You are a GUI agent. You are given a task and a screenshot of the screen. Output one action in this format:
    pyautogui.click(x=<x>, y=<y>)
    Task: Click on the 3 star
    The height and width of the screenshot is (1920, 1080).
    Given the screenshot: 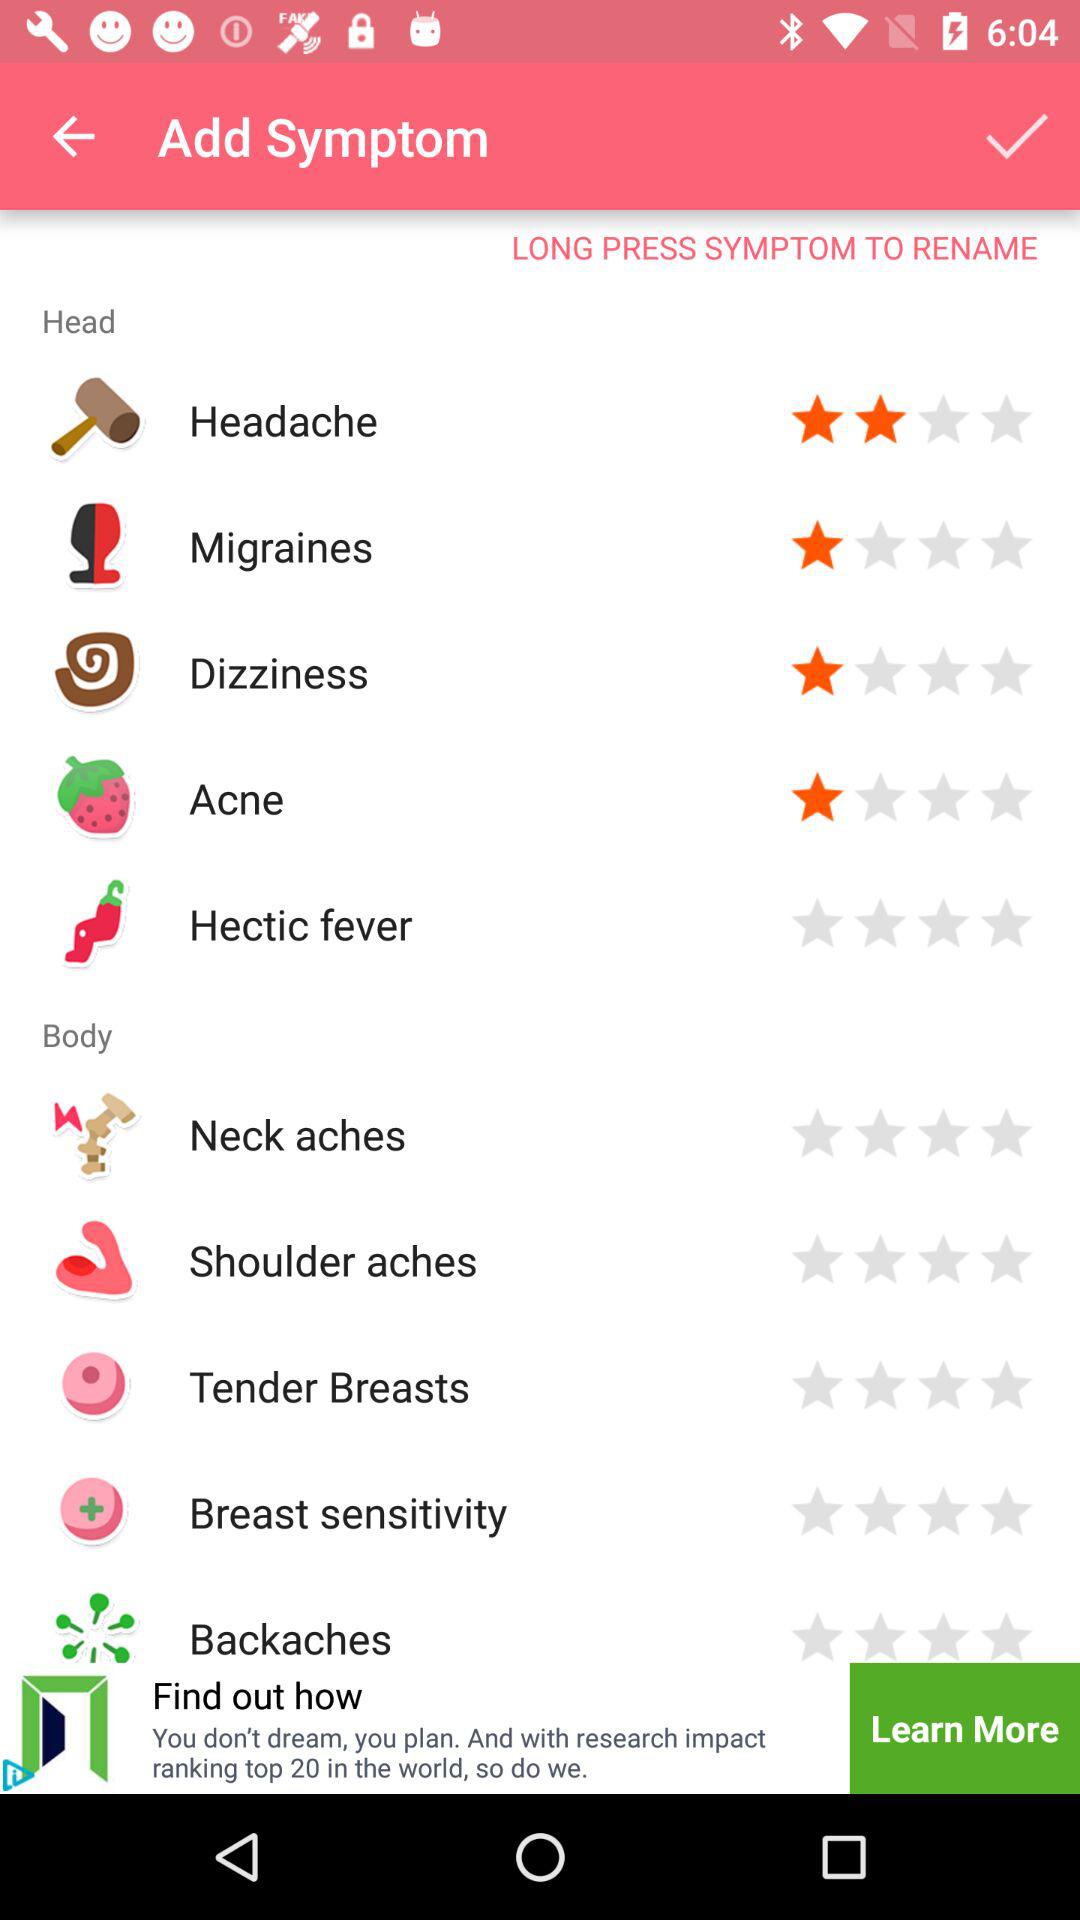 What is the action you would take?
    pyautogui.click(x=944, y=420)
    